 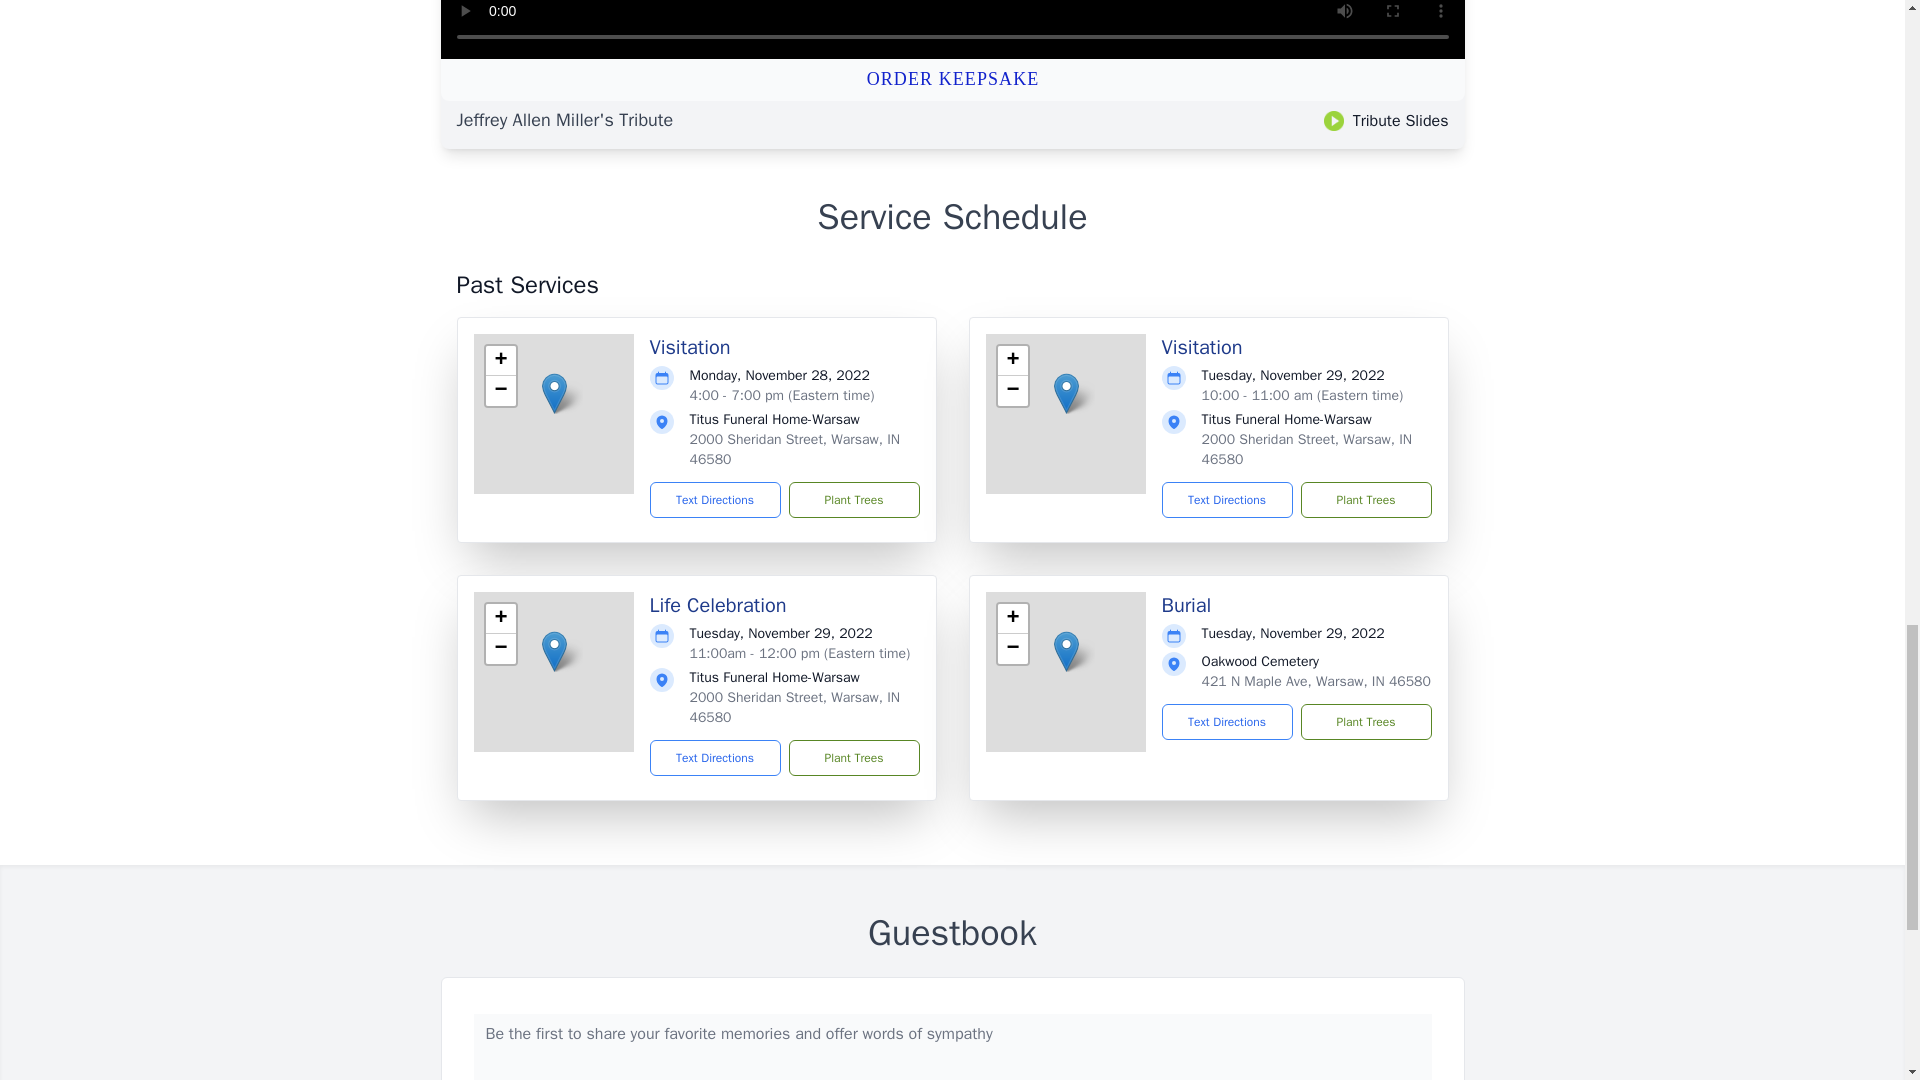 I want to click on Text Directions, so click(x=1226, y=500).